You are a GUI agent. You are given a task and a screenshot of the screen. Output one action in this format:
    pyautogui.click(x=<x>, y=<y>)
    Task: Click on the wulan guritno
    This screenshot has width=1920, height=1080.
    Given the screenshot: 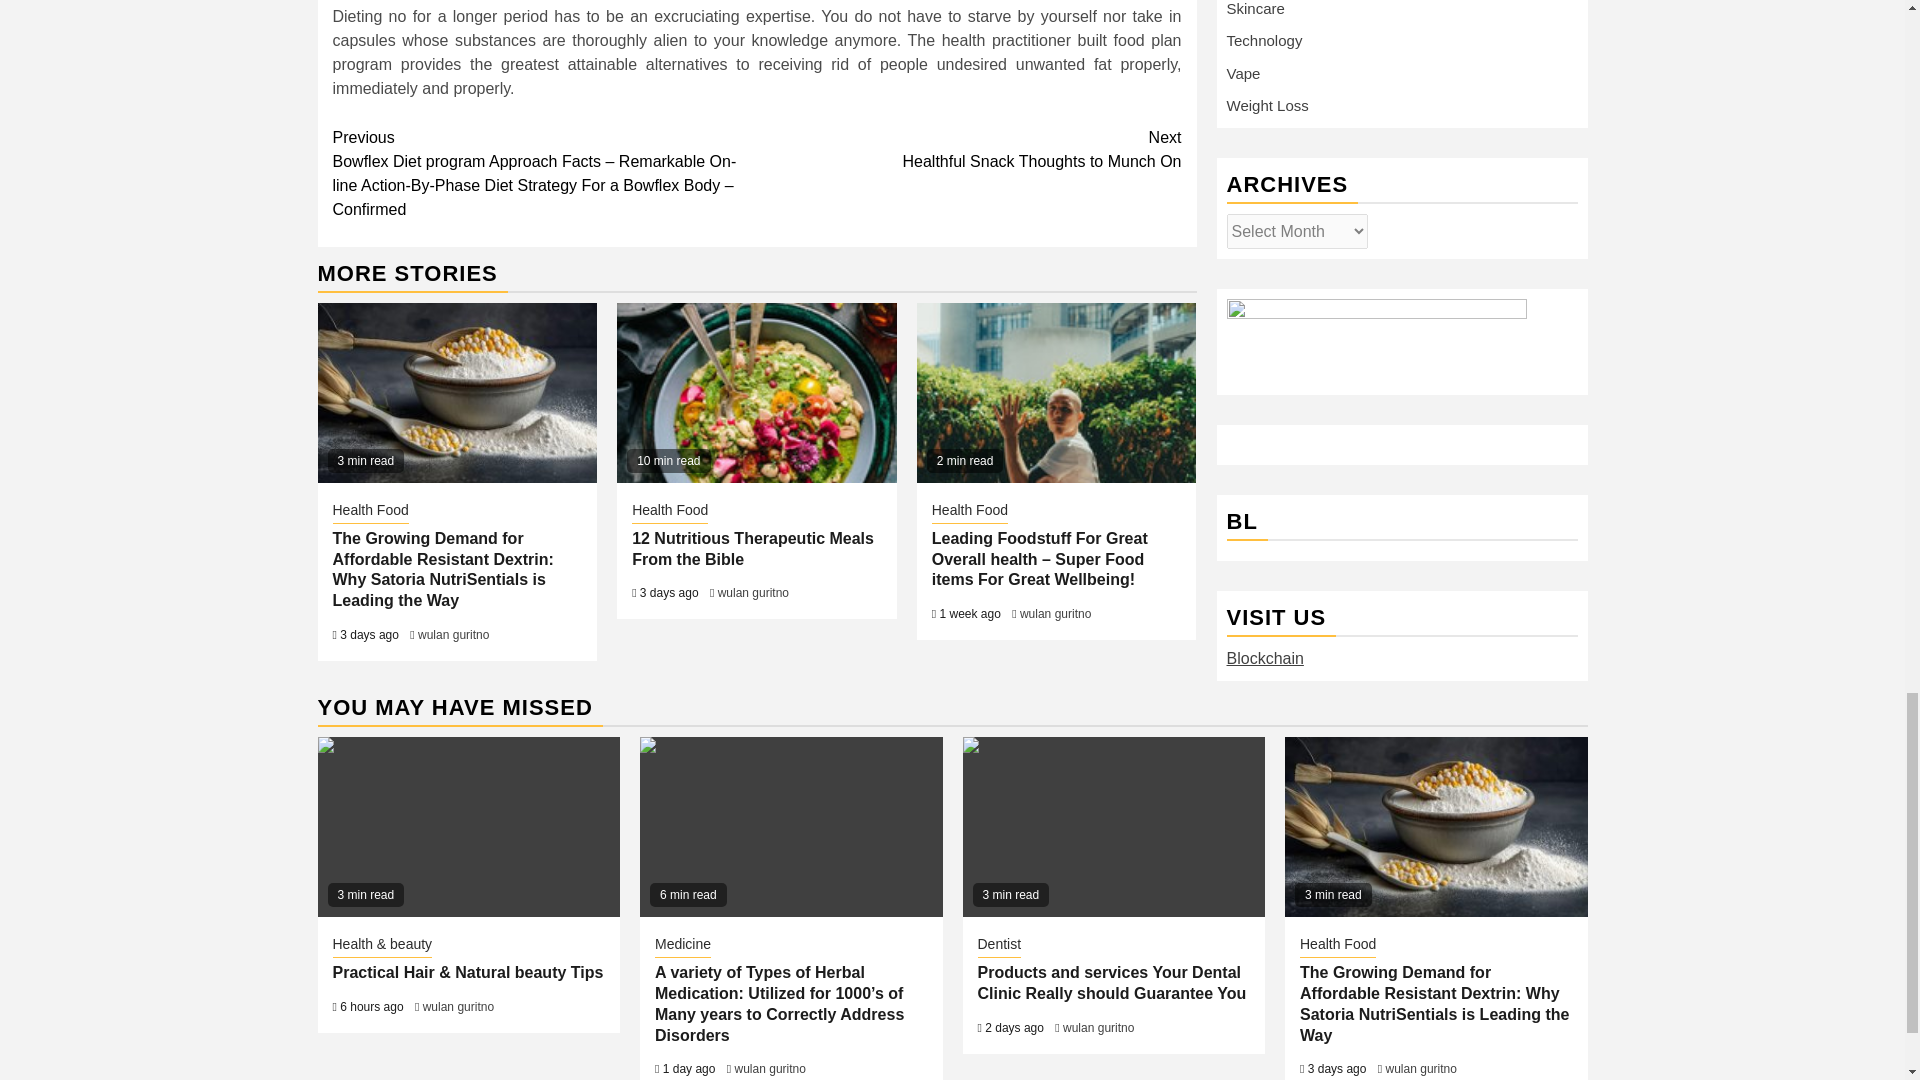 What is the action you would take?
    pyautogui.click(x=754, y=593)
    